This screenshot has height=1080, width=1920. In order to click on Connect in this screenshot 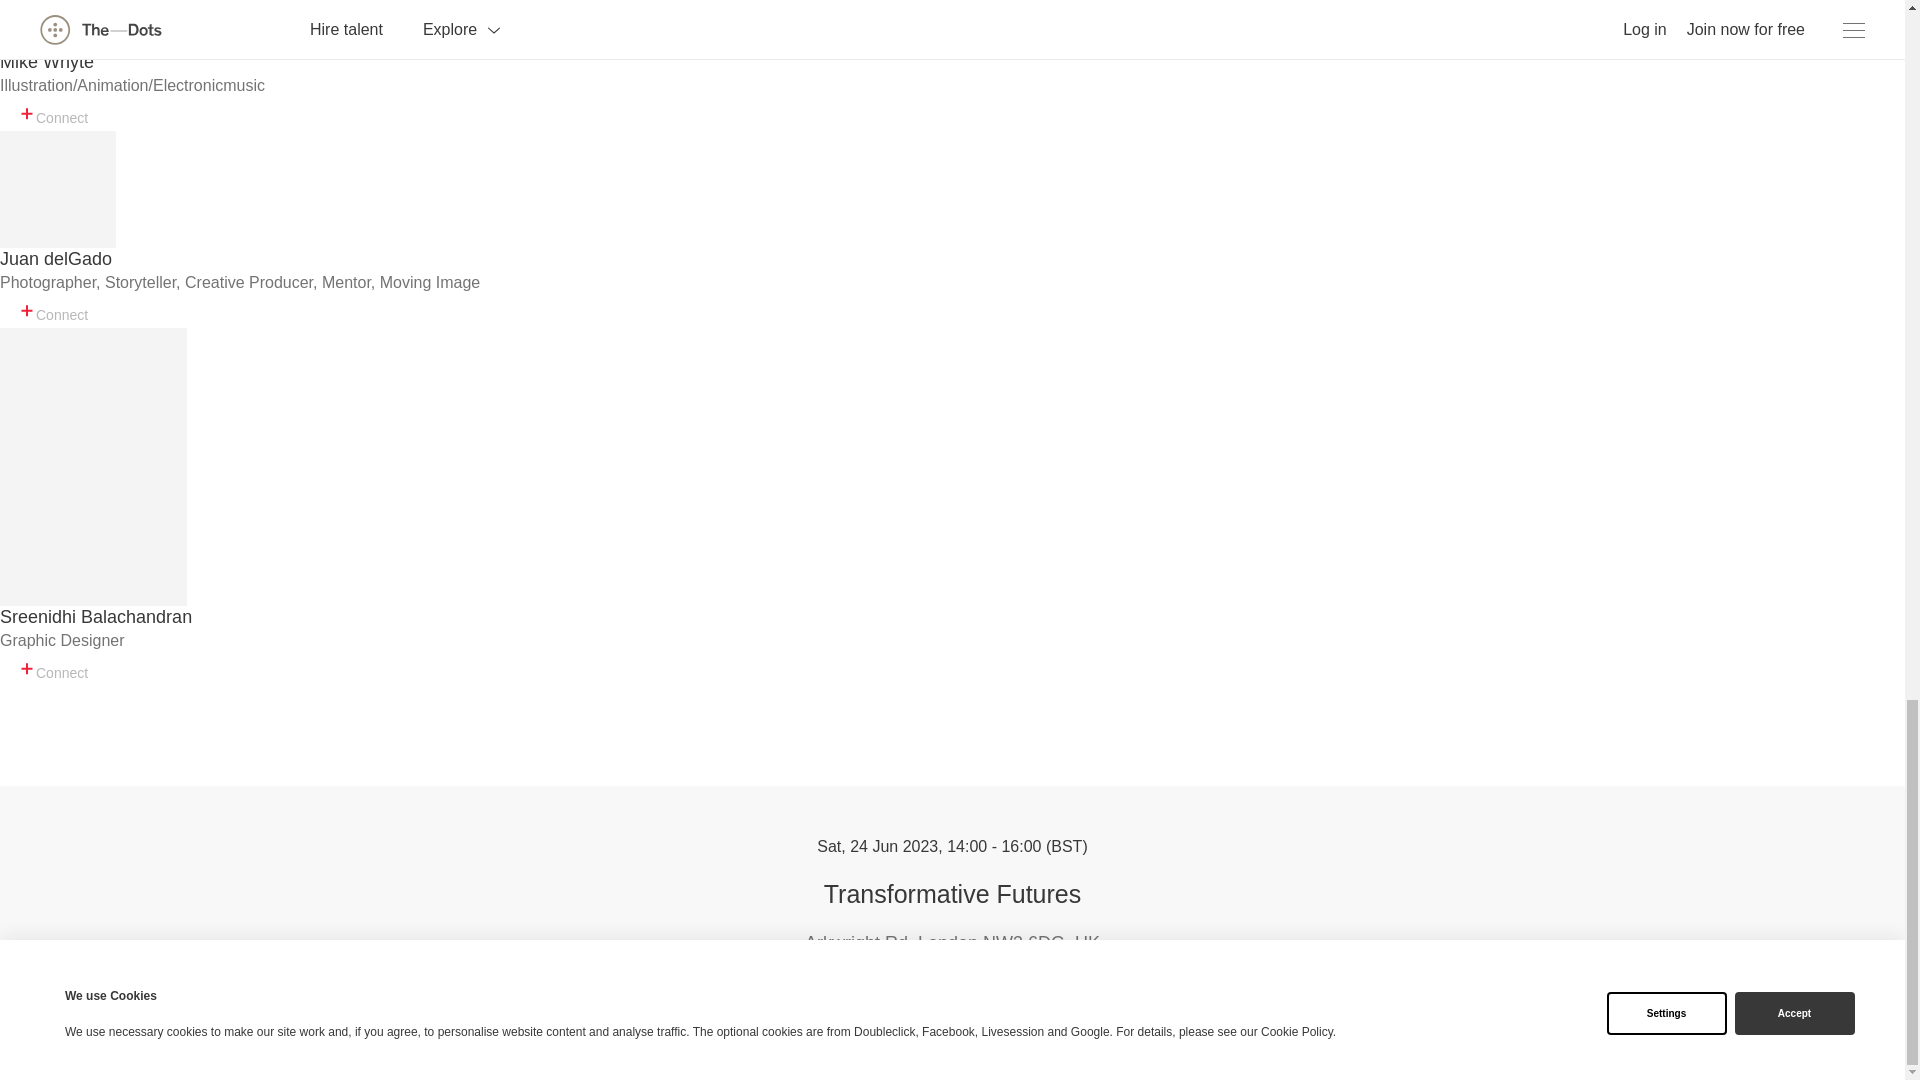, I will do `click(52, 310)`.